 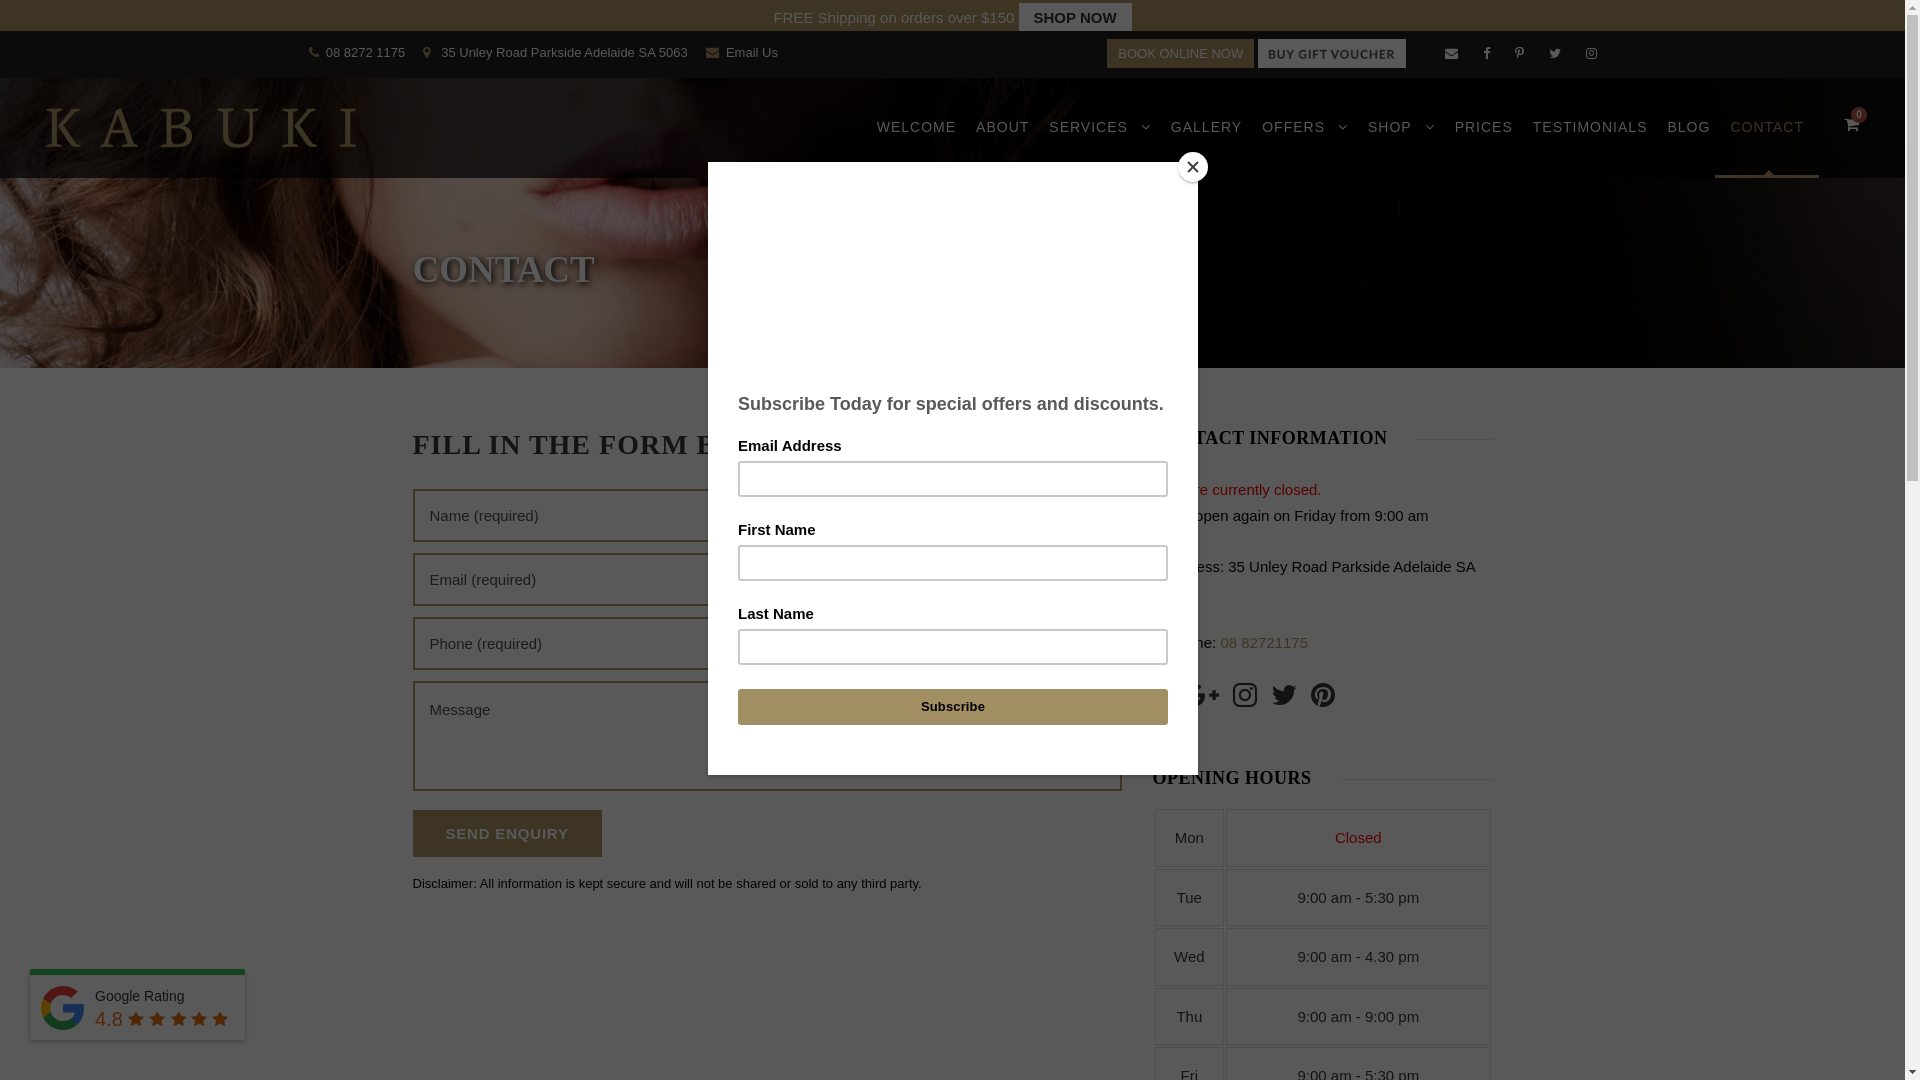 I want to click on instagram, so click(x=1592, y=54).